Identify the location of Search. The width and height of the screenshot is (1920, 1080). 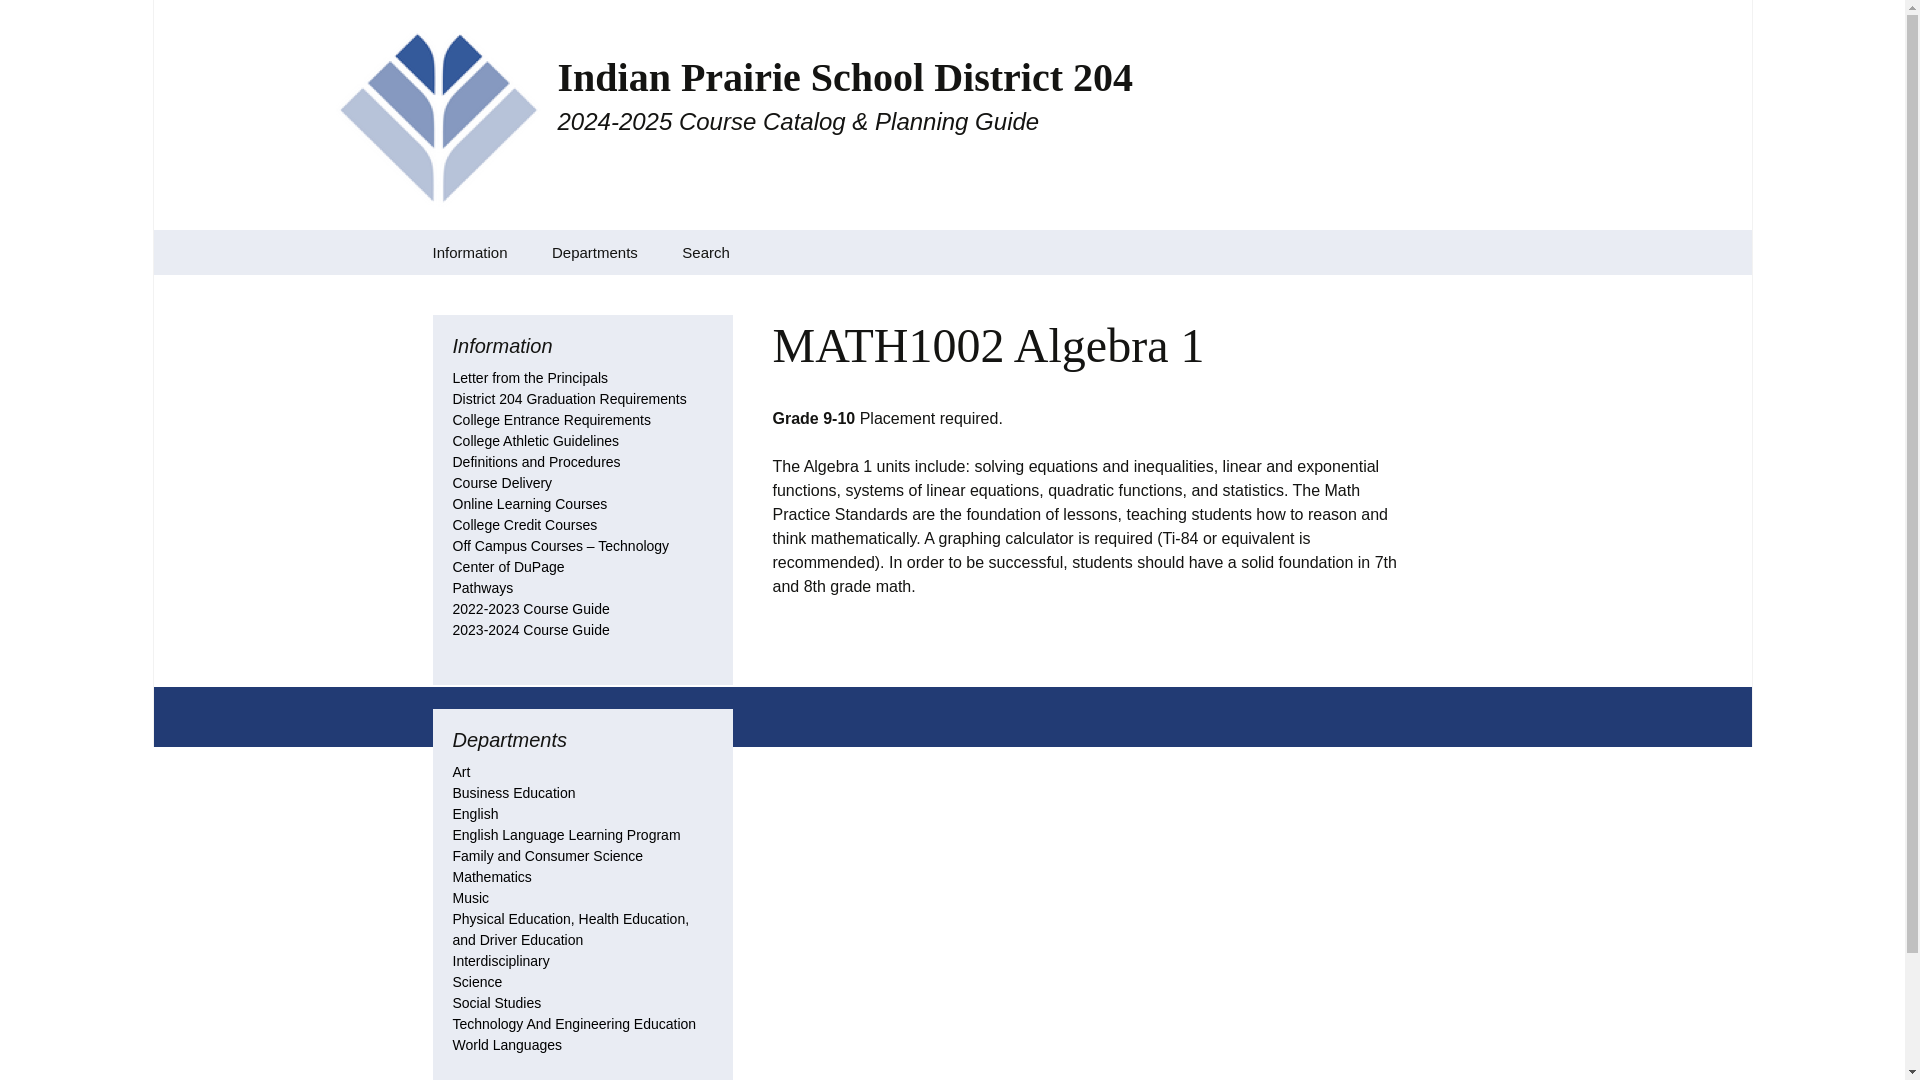
(706, 252).